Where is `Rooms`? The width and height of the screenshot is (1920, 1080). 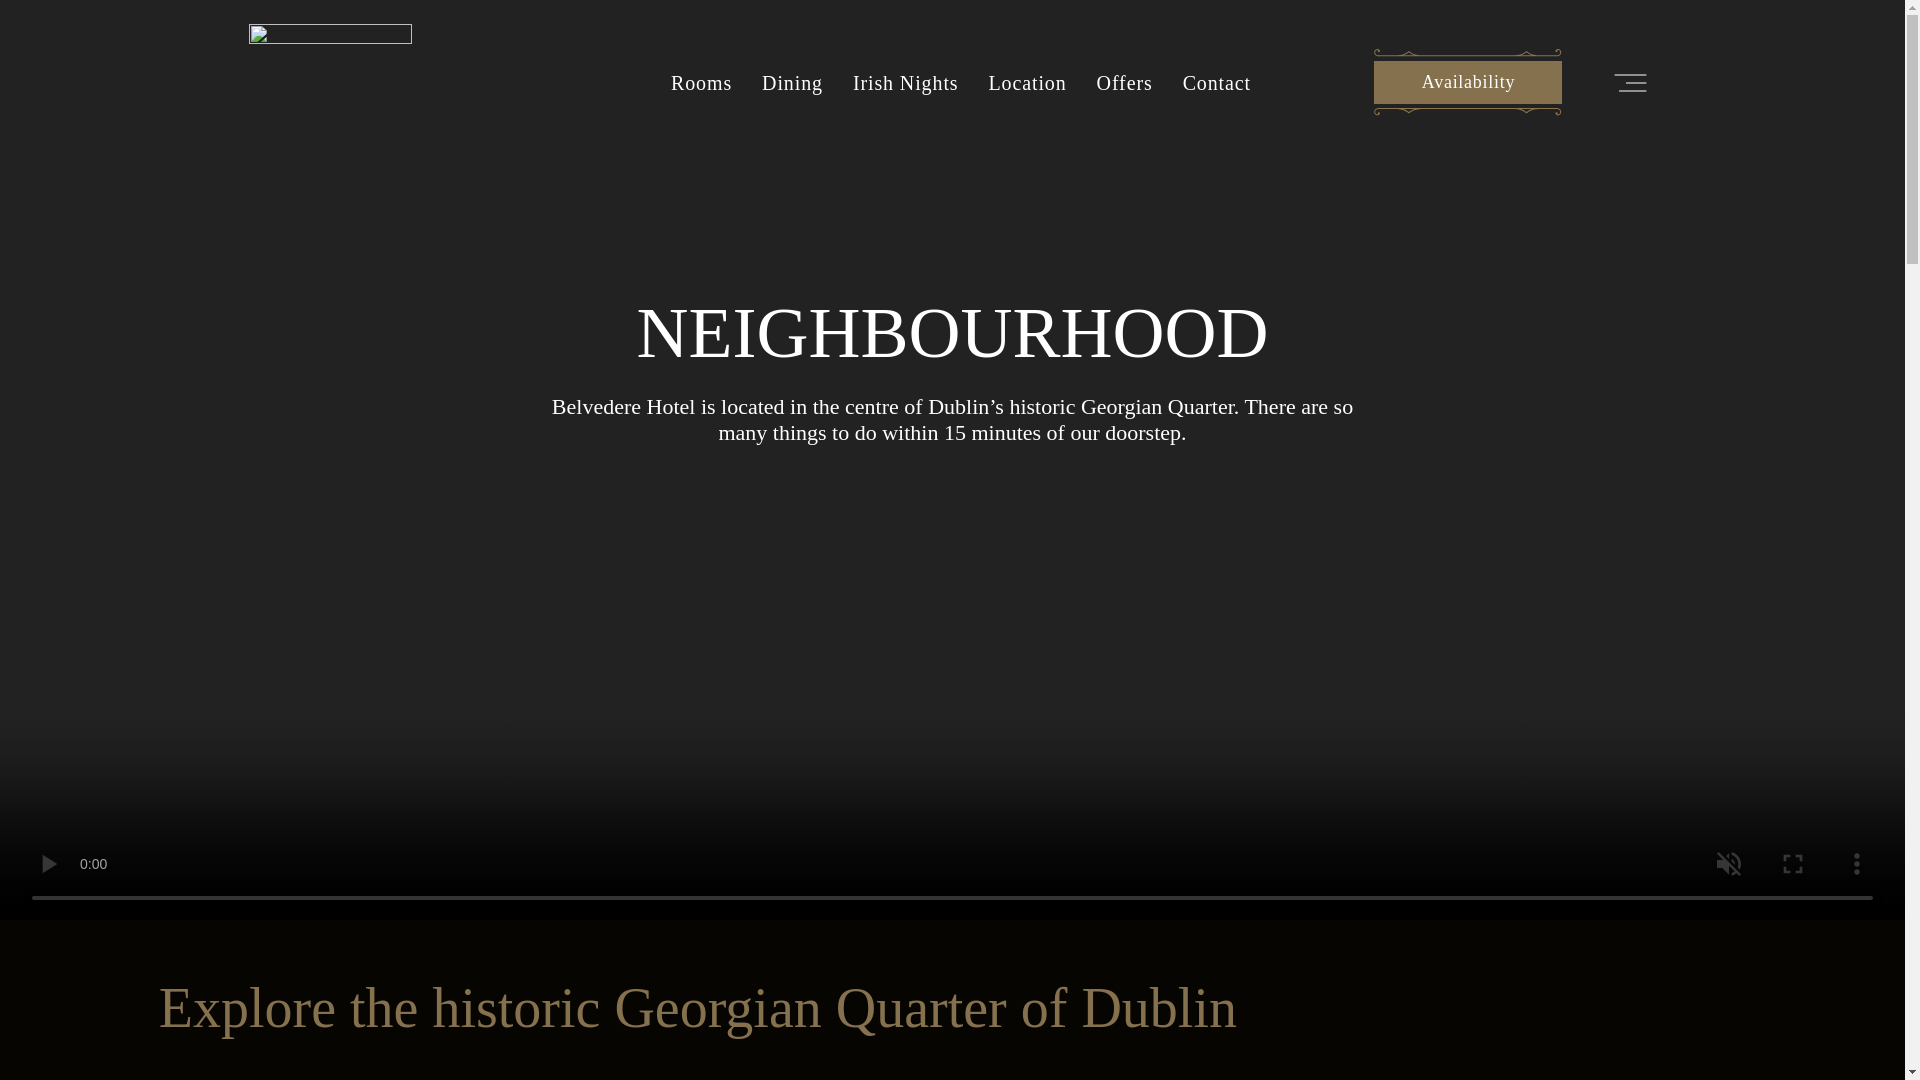 Rooms is located at coordinates (700, 82).